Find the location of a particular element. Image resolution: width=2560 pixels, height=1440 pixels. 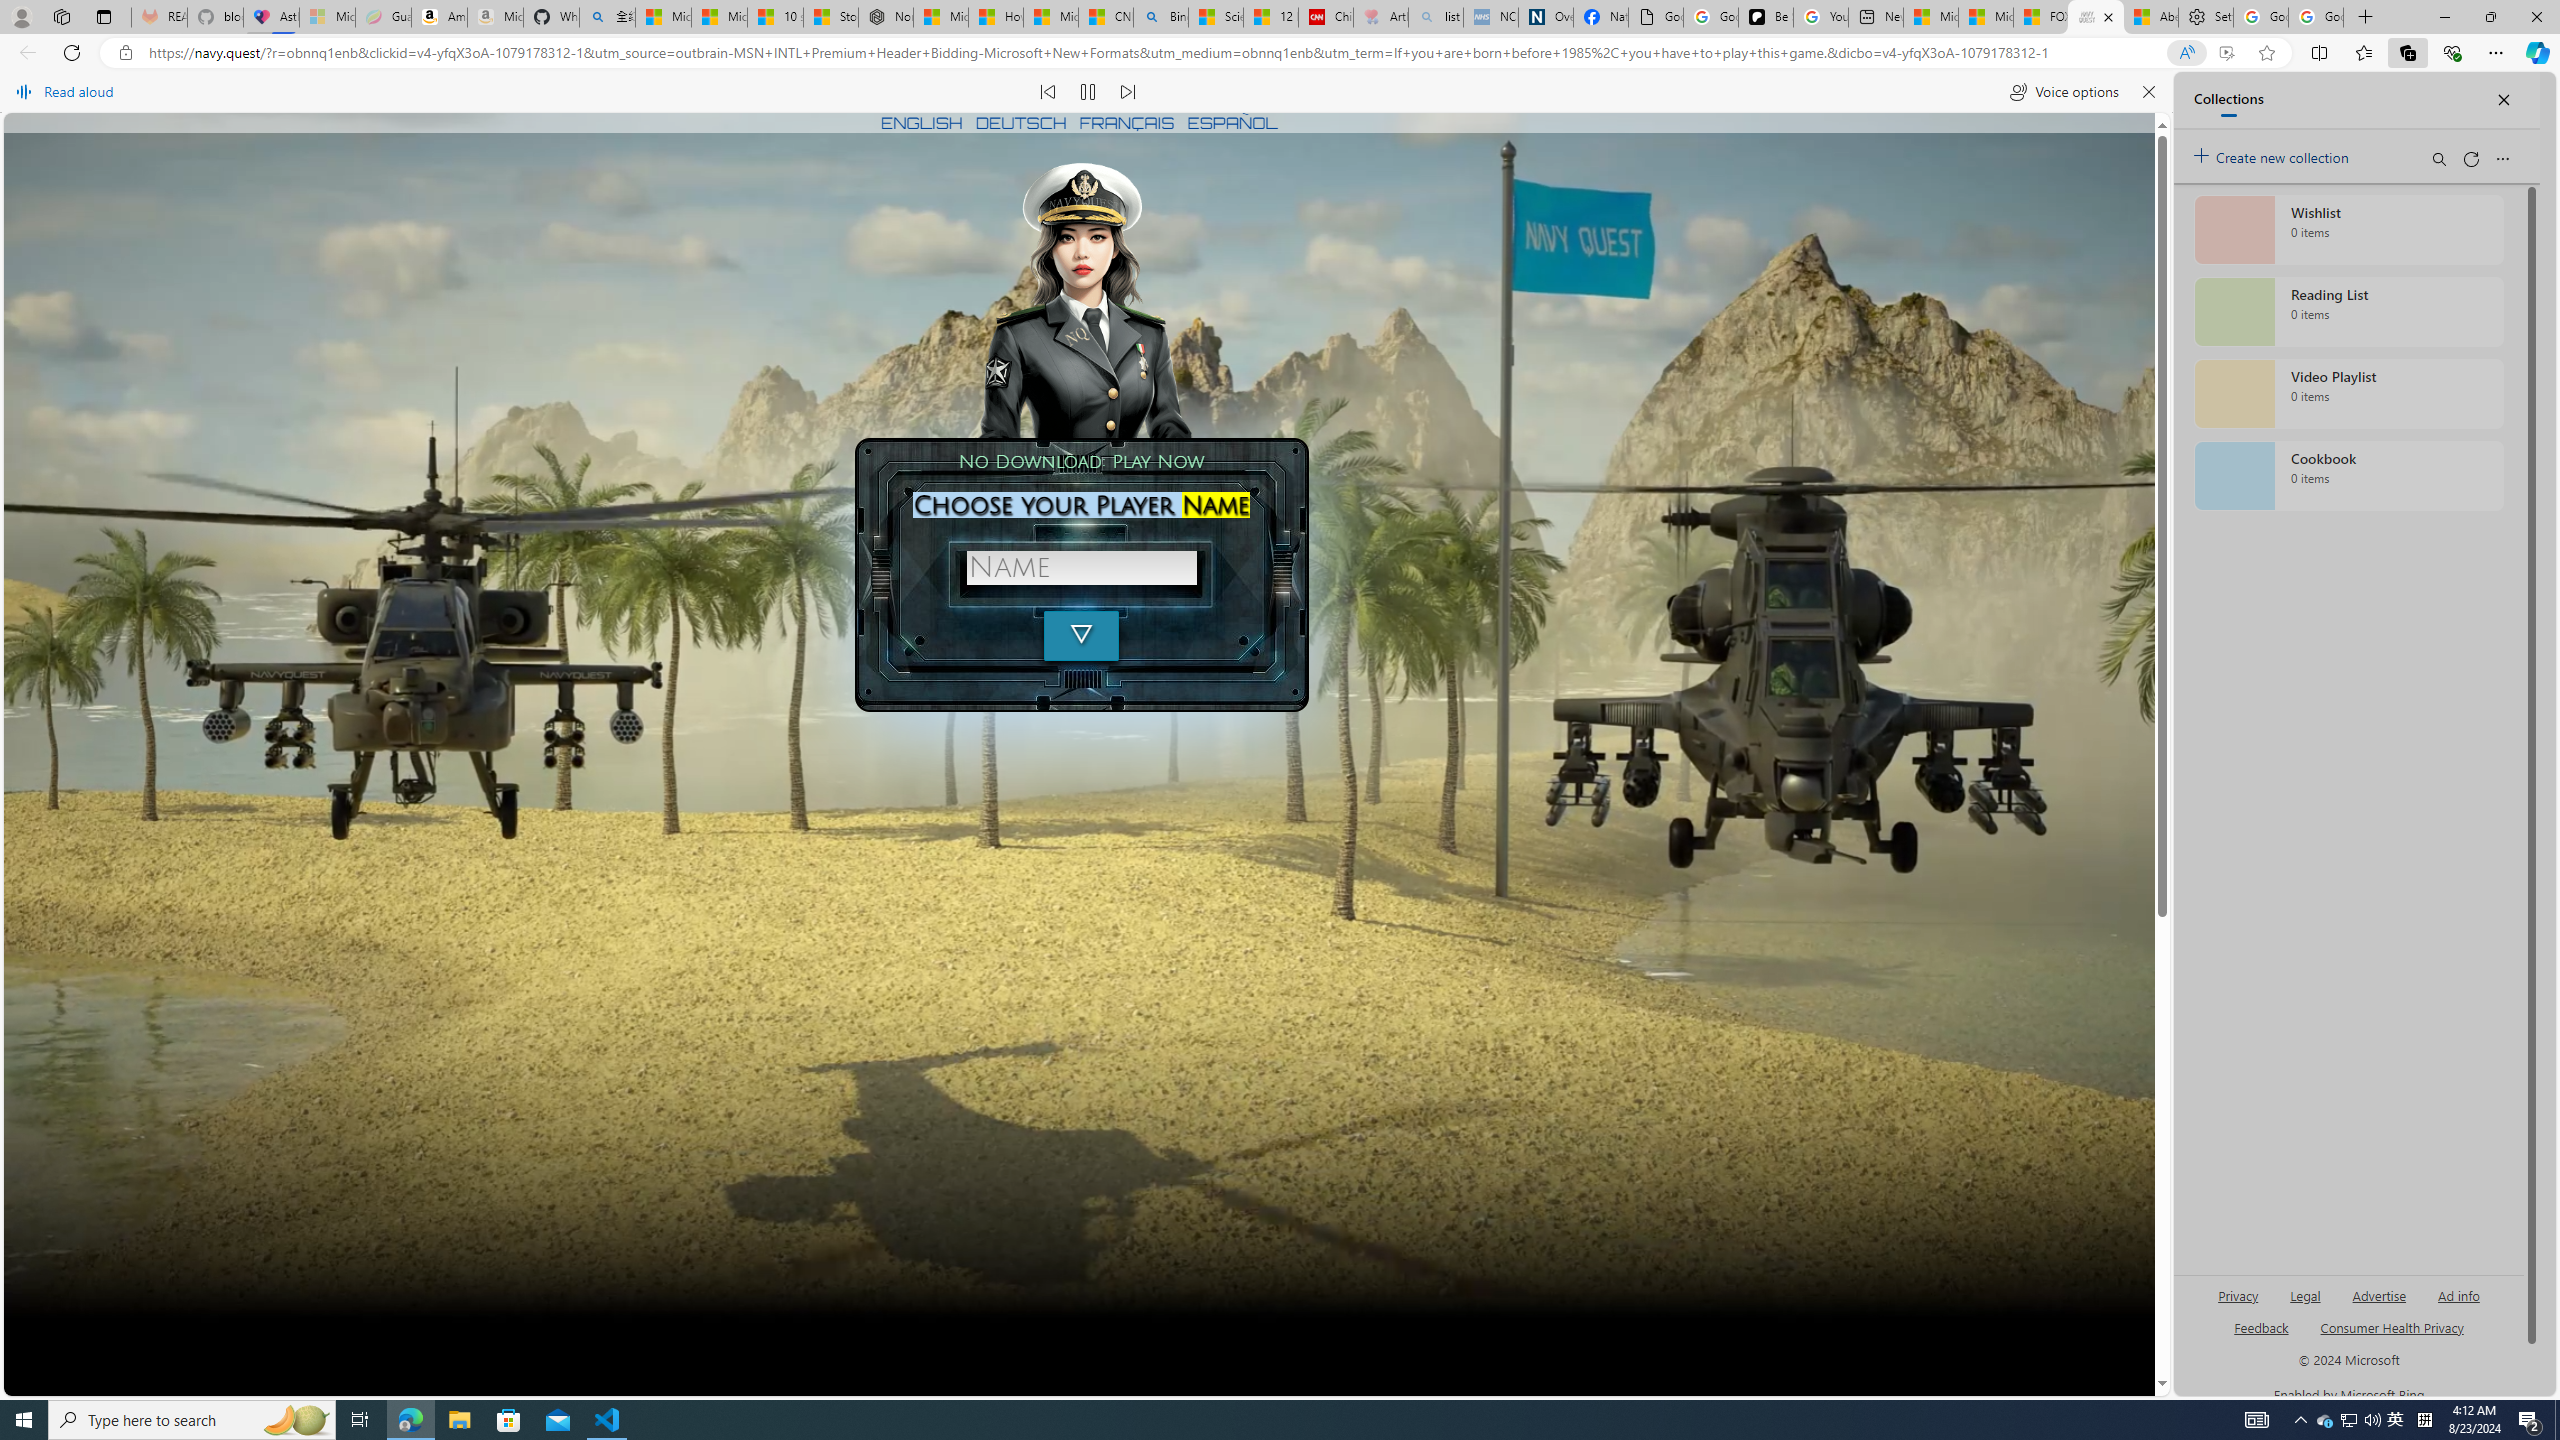

Workspaces is located at coordinates (61, 16).